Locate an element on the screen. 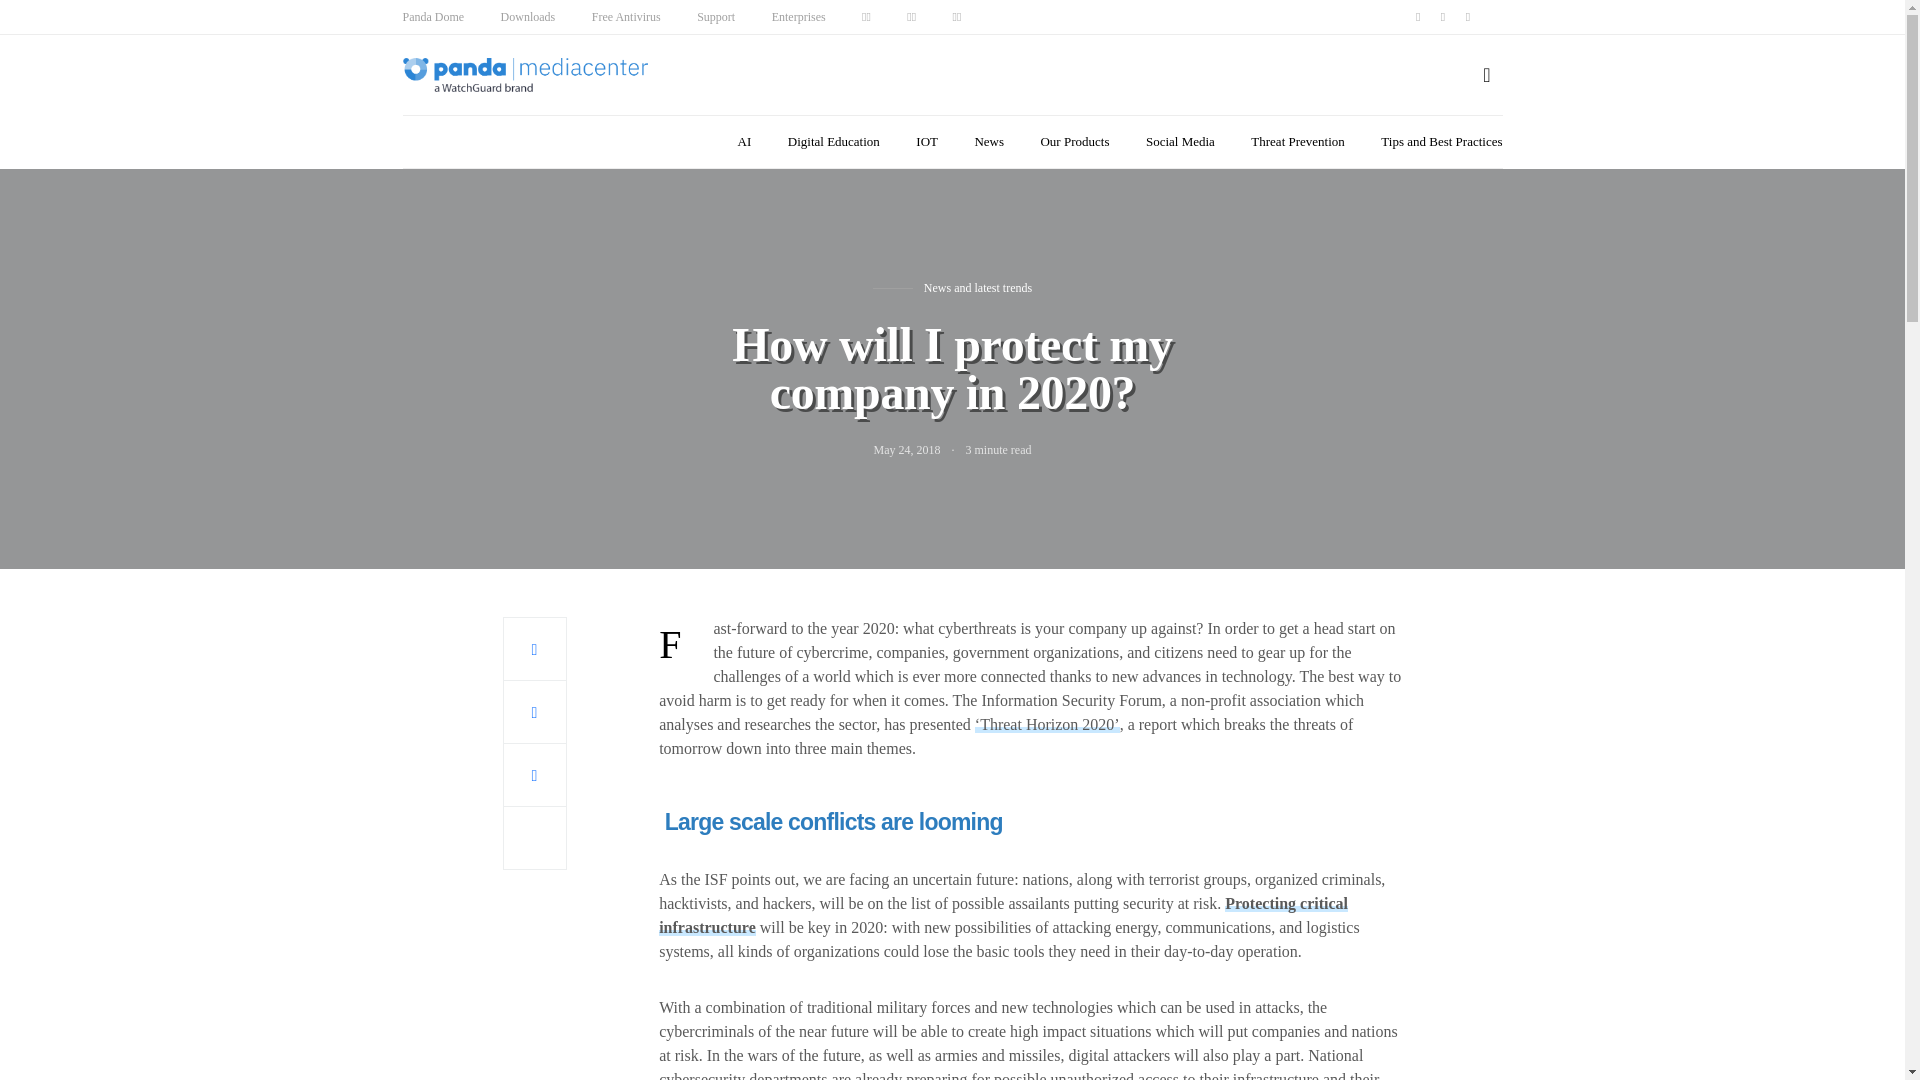 This screenshot has width=1920, height=1080. Free Antivirus is located at coordinates (626, 16).